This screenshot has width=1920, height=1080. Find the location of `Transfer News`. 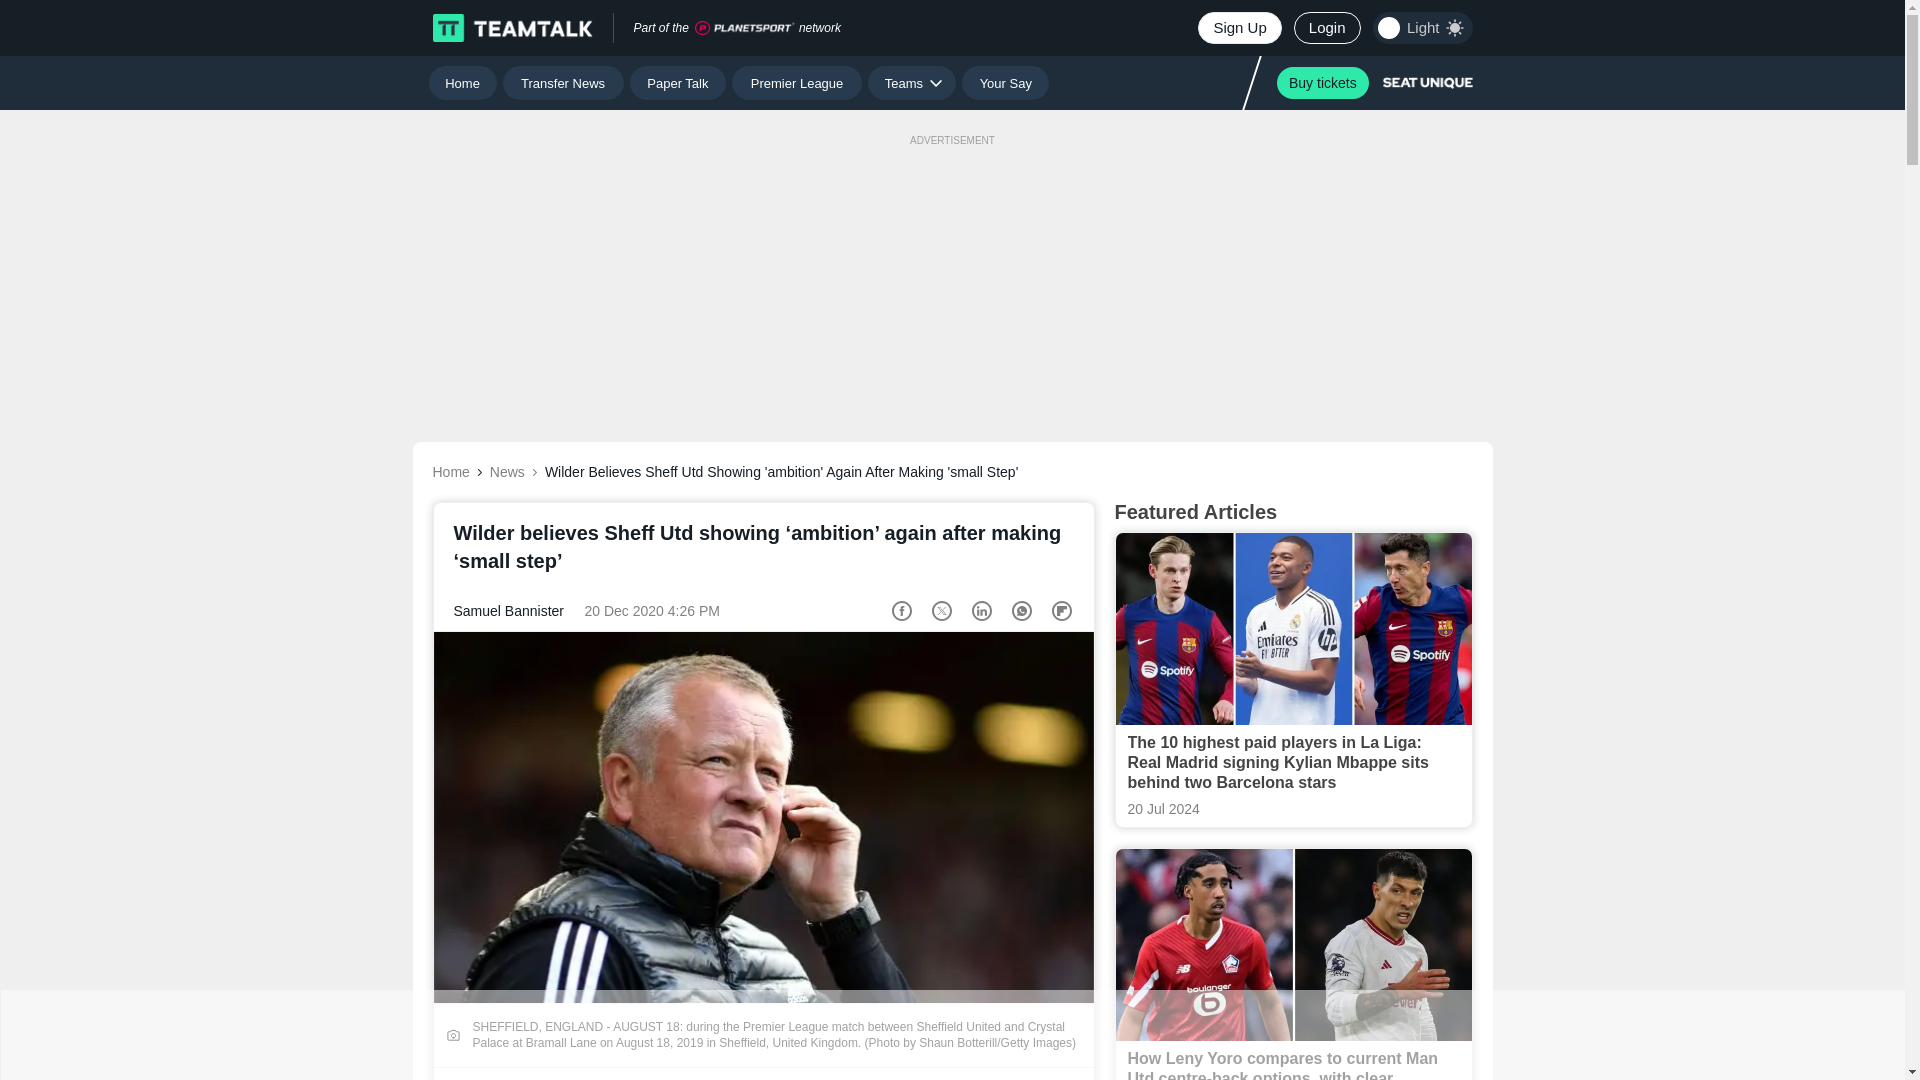

Transfer News is located at coordinates (564, 82).